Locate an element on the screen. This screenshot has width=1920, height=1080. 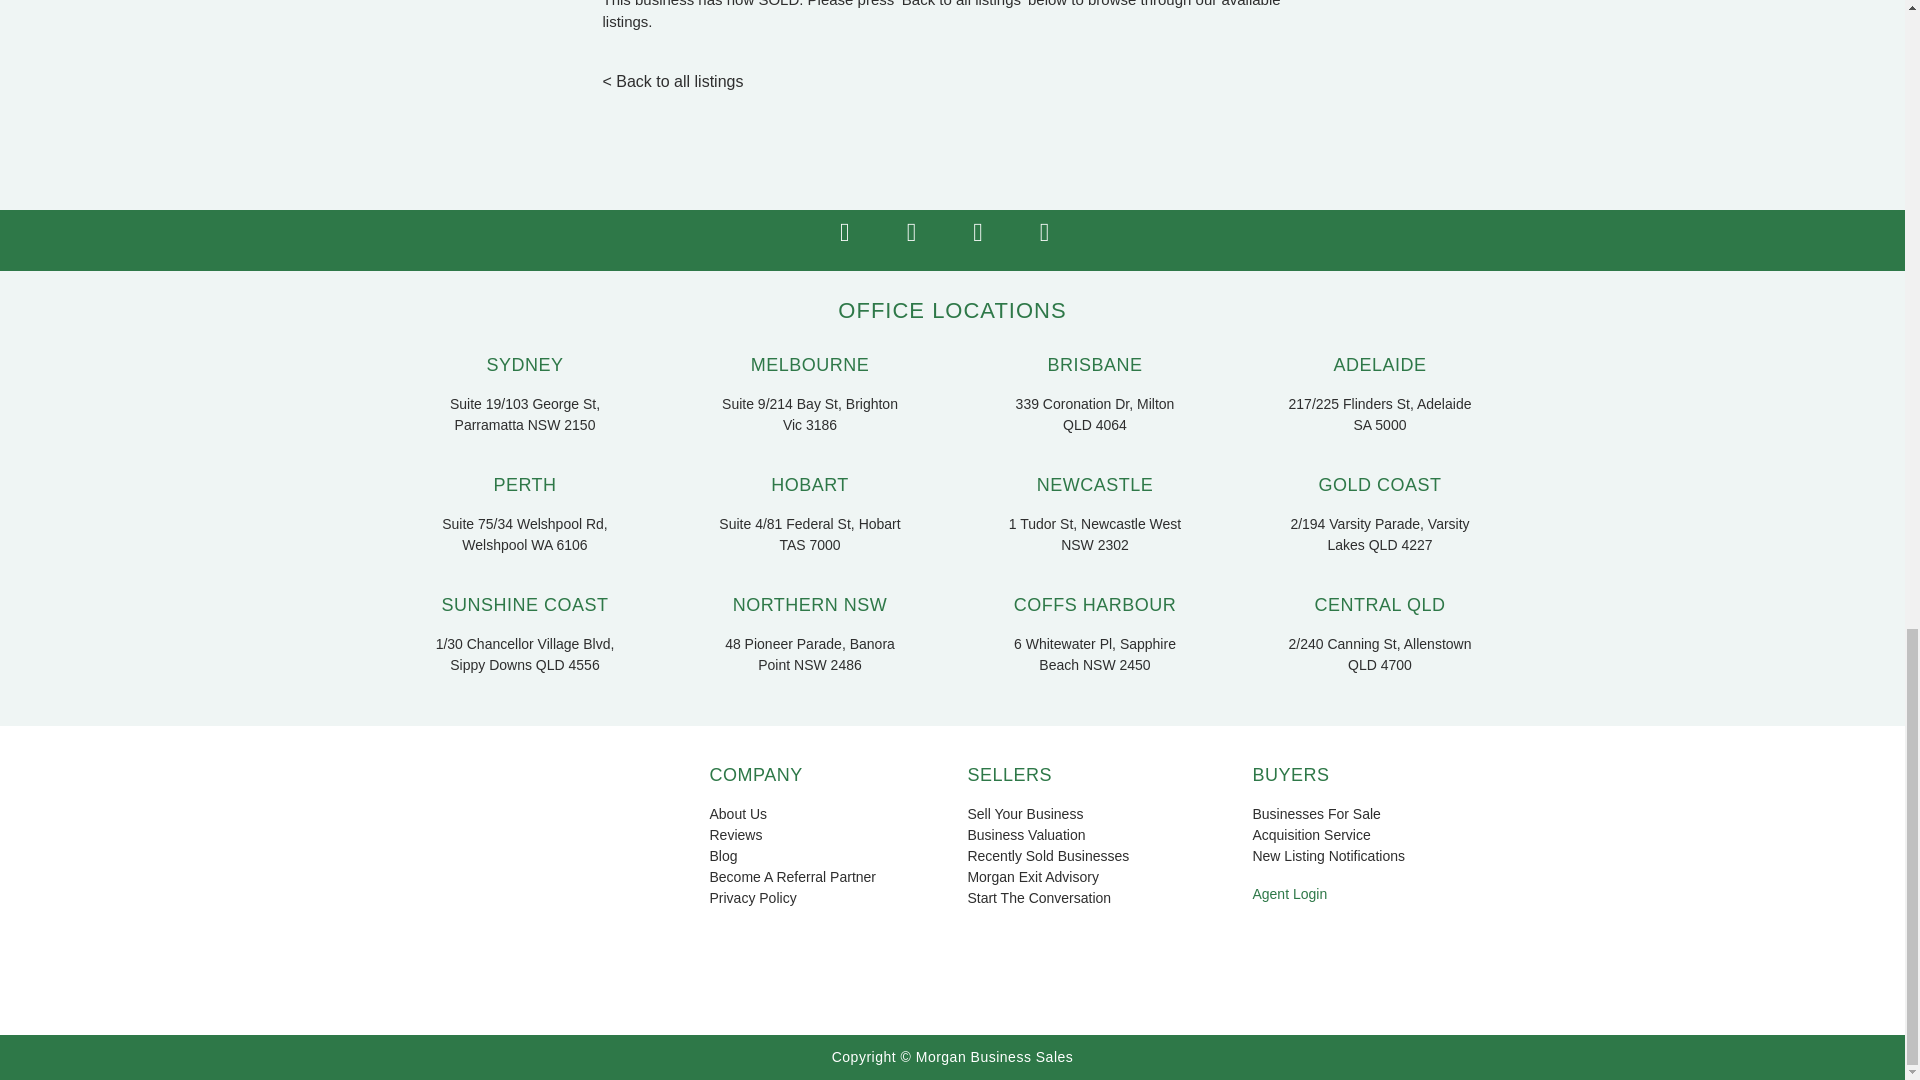
ADELAIDE is located at coordinates (1379, 364).